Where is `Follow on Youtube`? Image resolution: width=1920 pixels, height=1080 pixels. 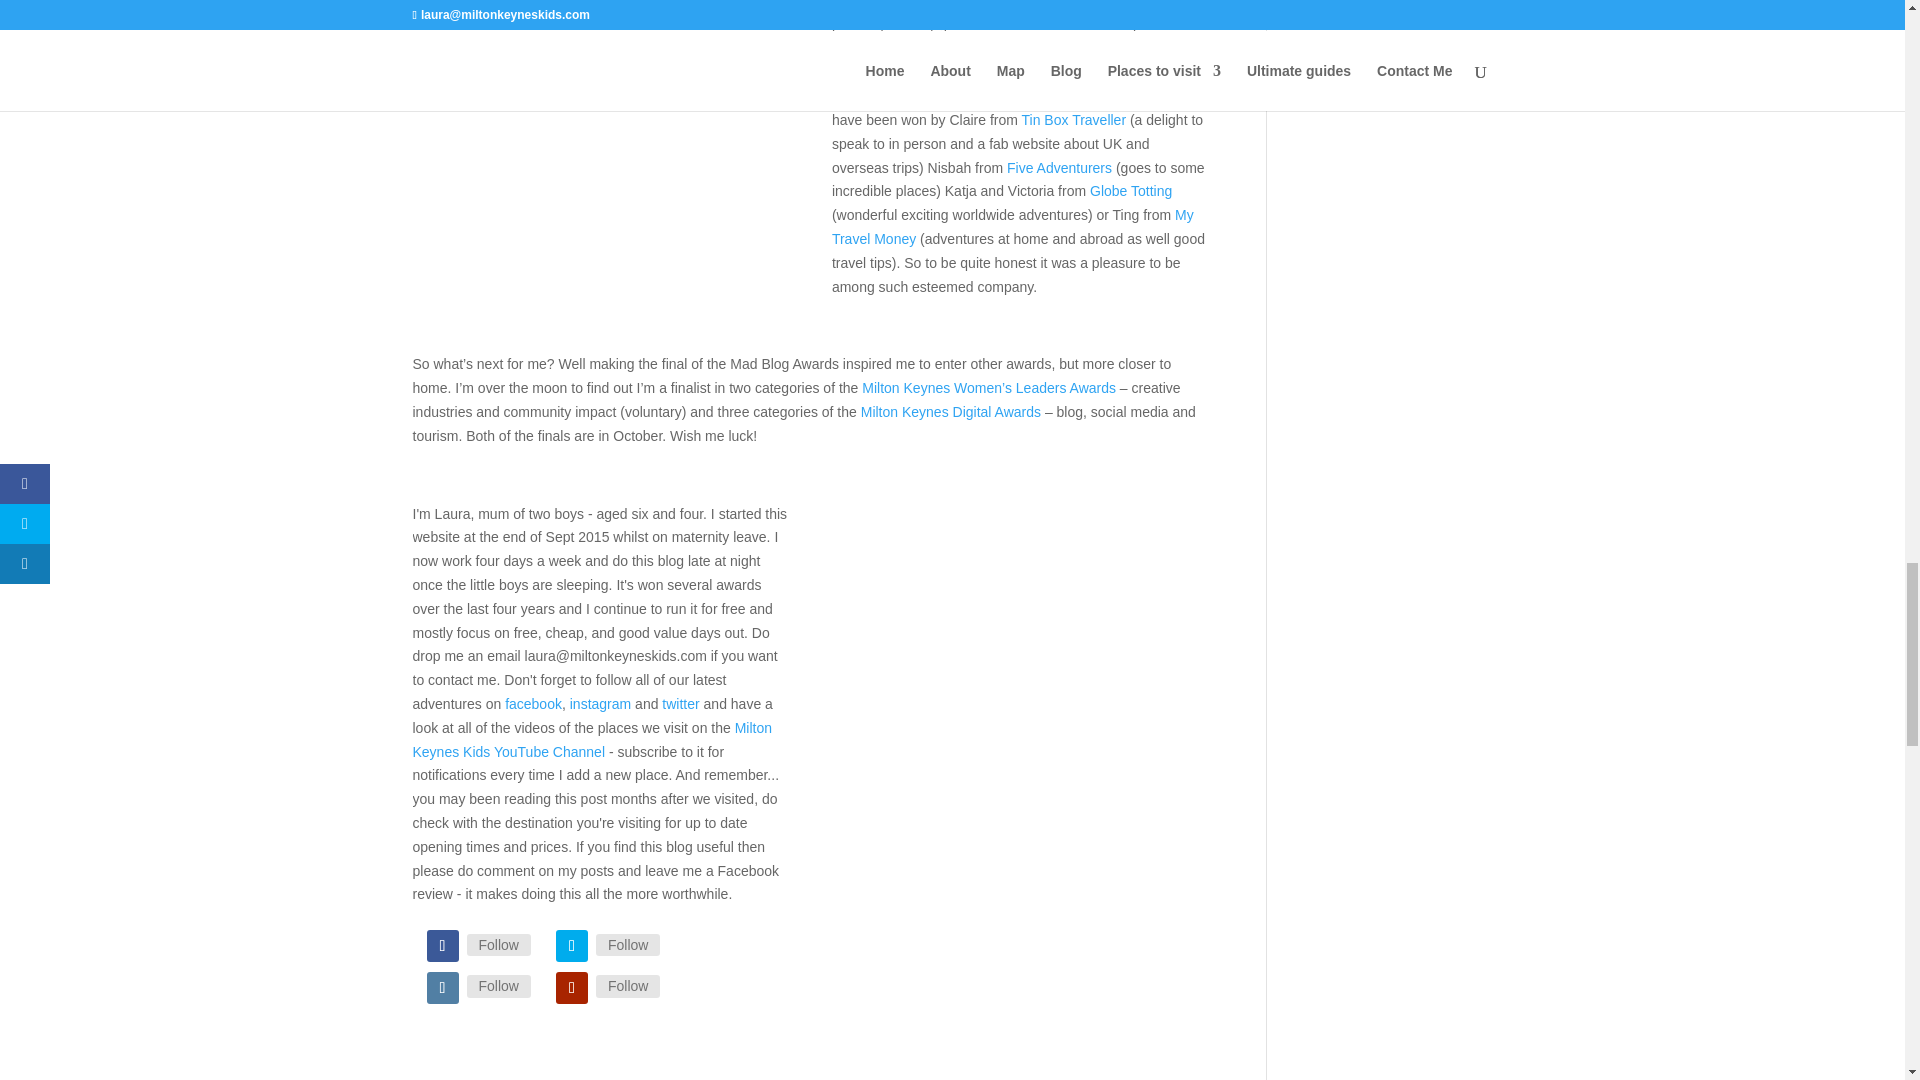
Follow on Youtube is located at coordinates (572, 988).